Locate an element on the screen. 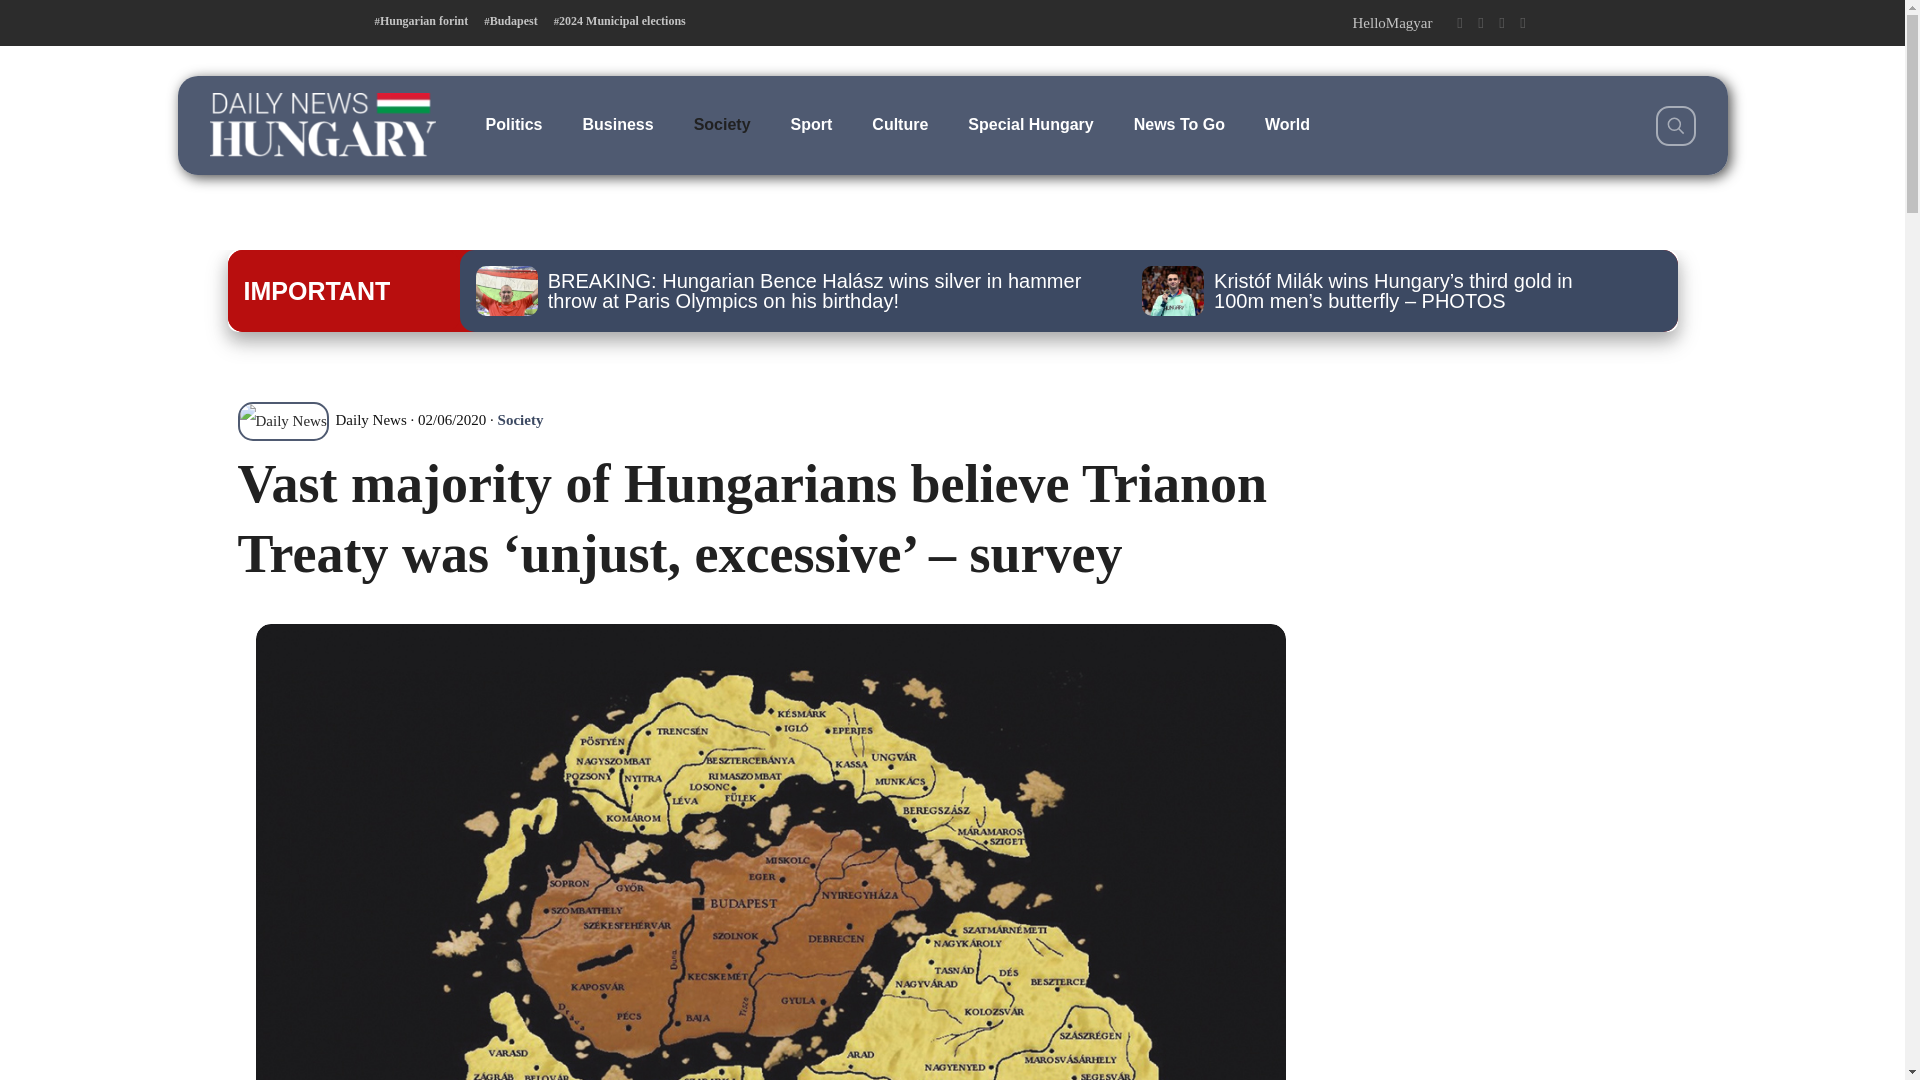 The width and height of the screenshot is (1920, 1080). Instagram is located at coordinates (1501, 23).